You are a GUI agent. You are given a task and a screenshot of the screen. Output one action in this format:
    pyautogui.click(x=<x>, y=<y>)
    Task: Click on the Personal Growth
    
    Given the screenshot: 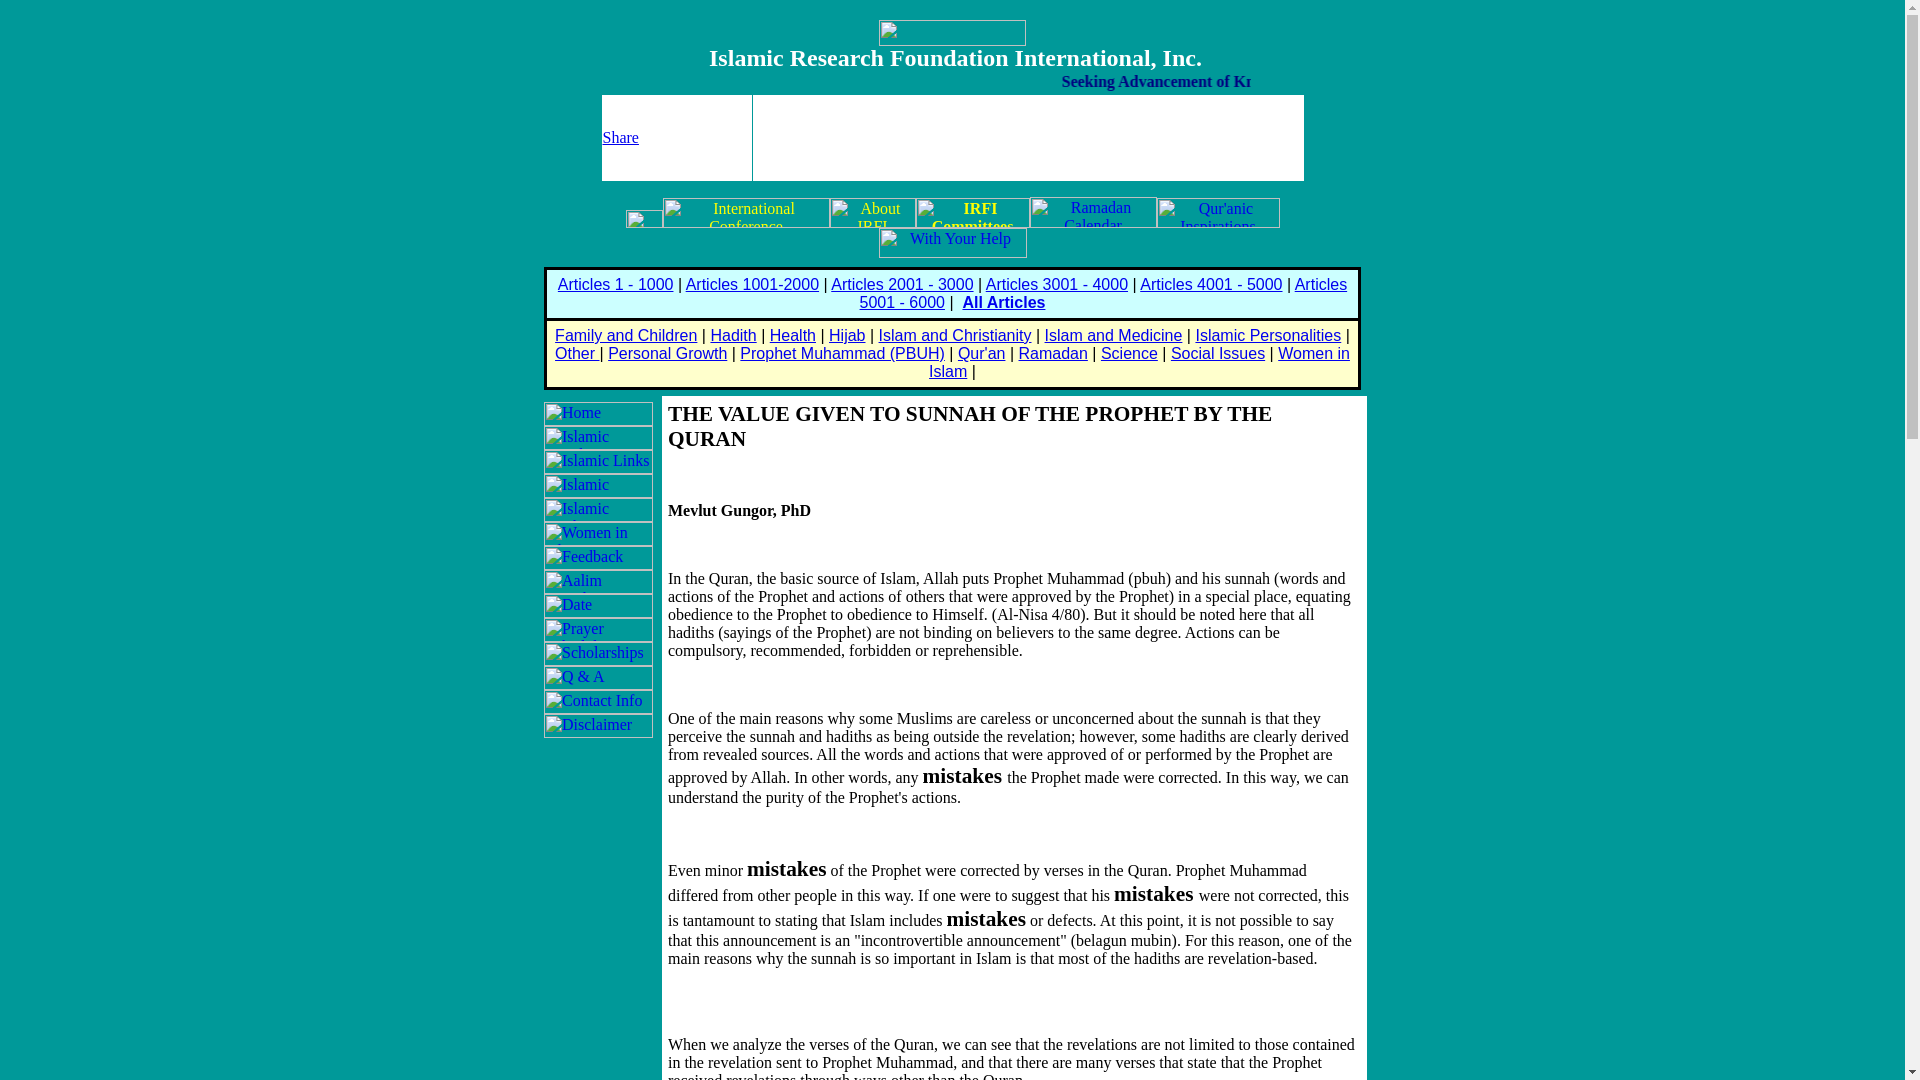 What is the action you would take?
    pyautogui.click(x=668, y=352)
    